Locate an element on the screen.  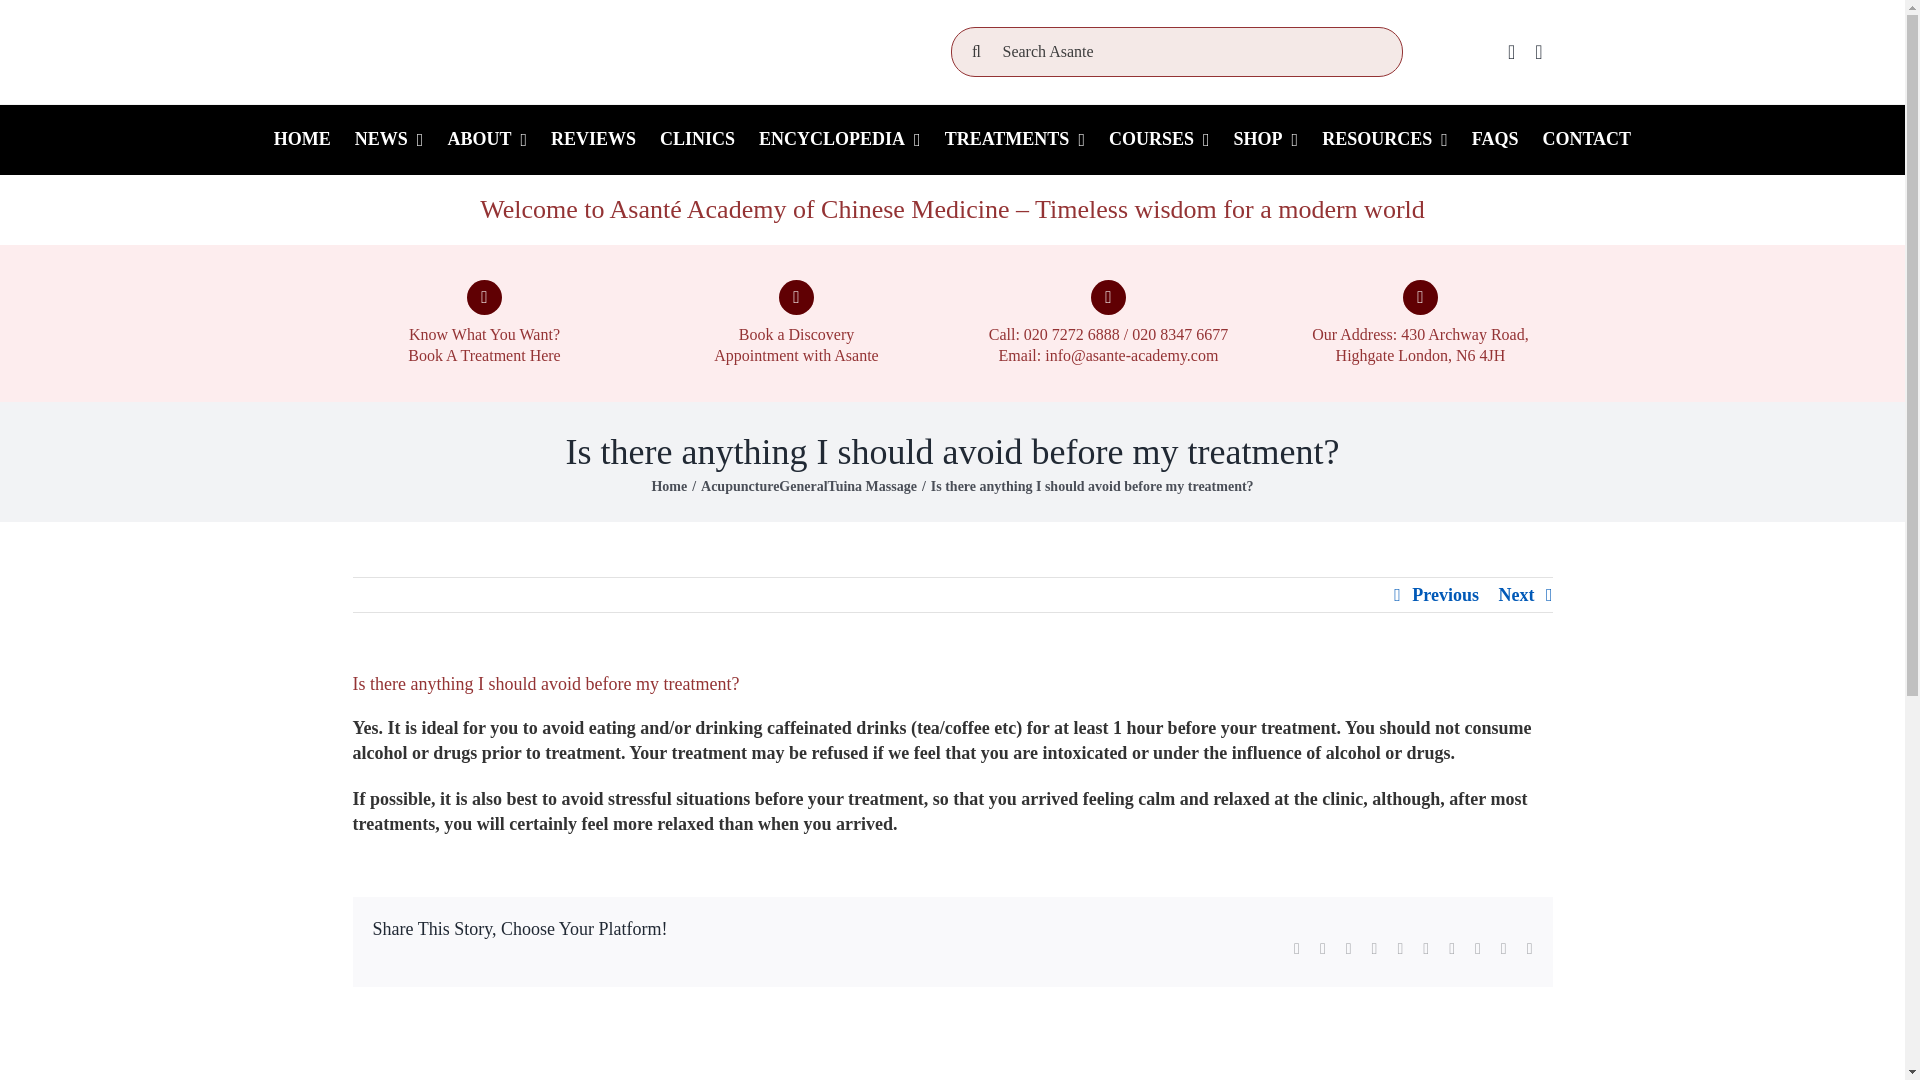
COURSES is located at coordinates (1158, 139).